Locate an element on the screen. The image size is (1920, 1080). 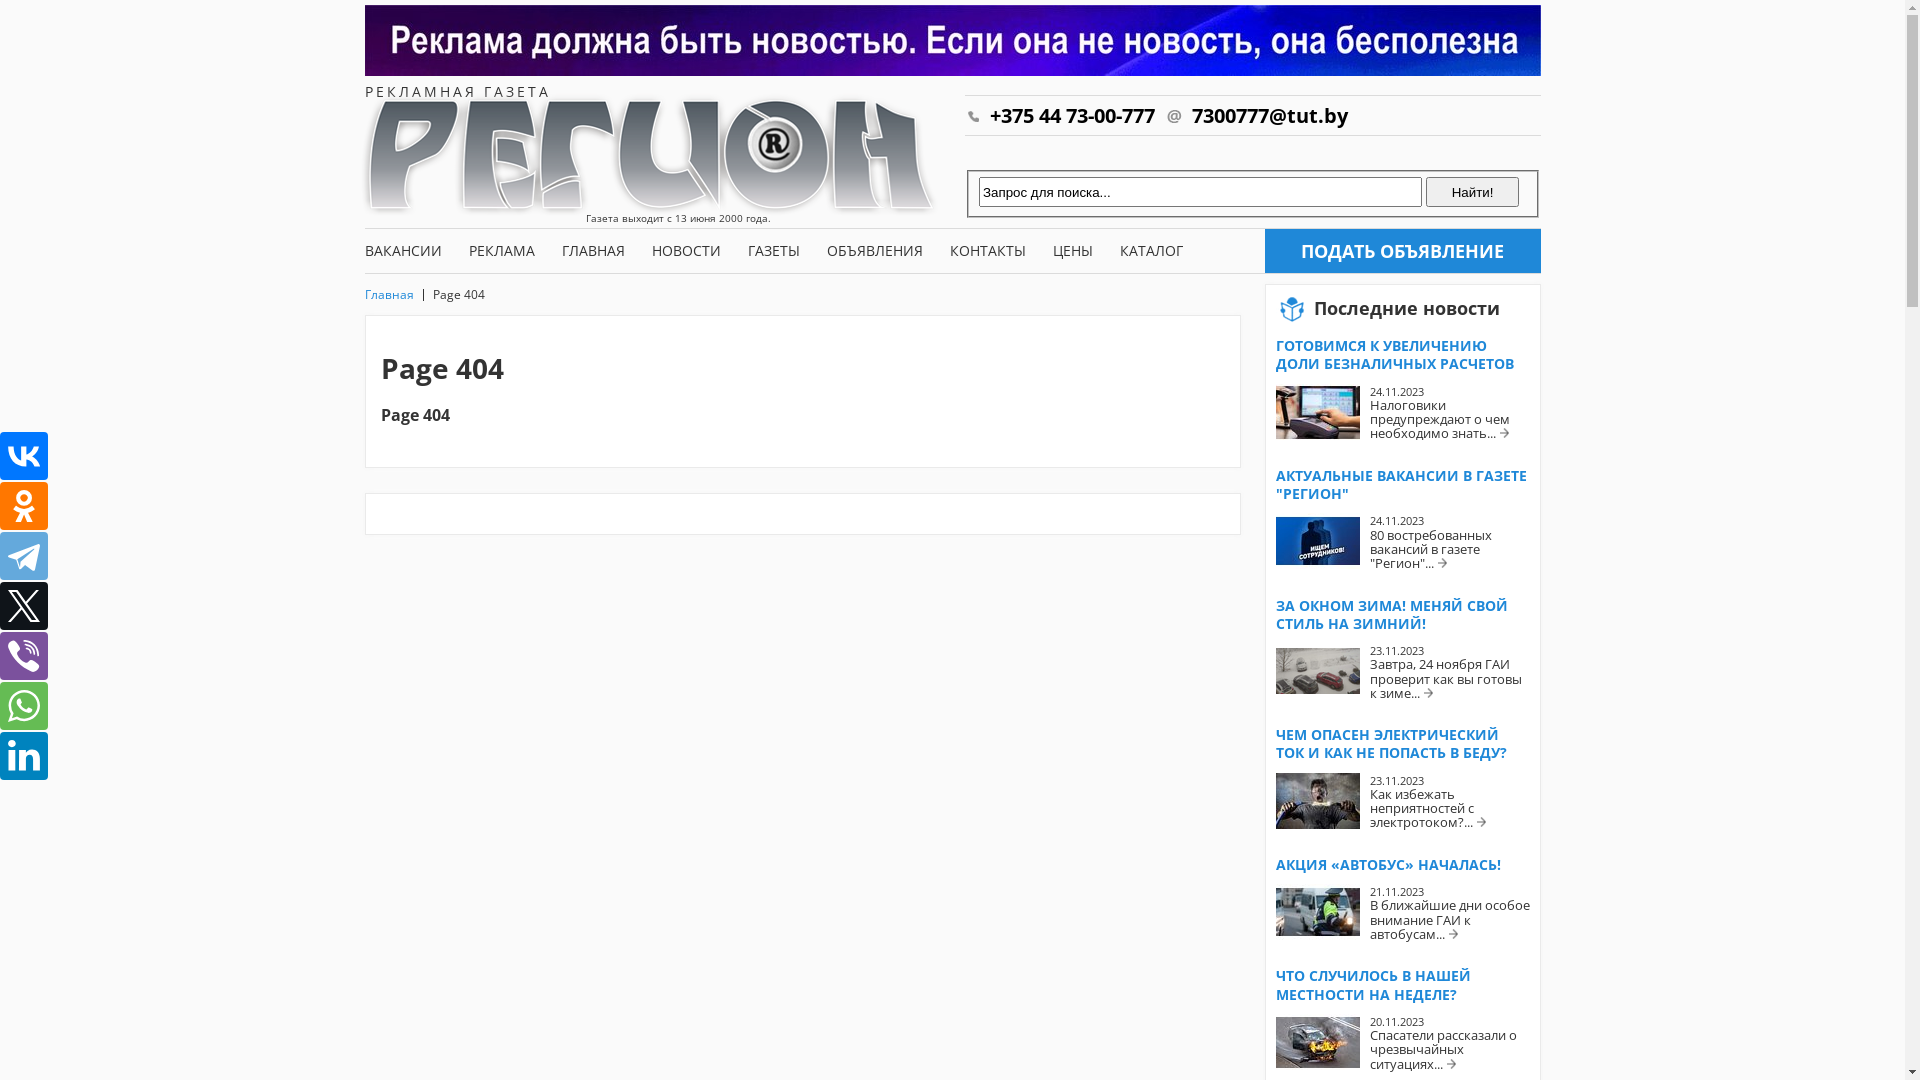
Telegram is located at coordinates (24, 556).